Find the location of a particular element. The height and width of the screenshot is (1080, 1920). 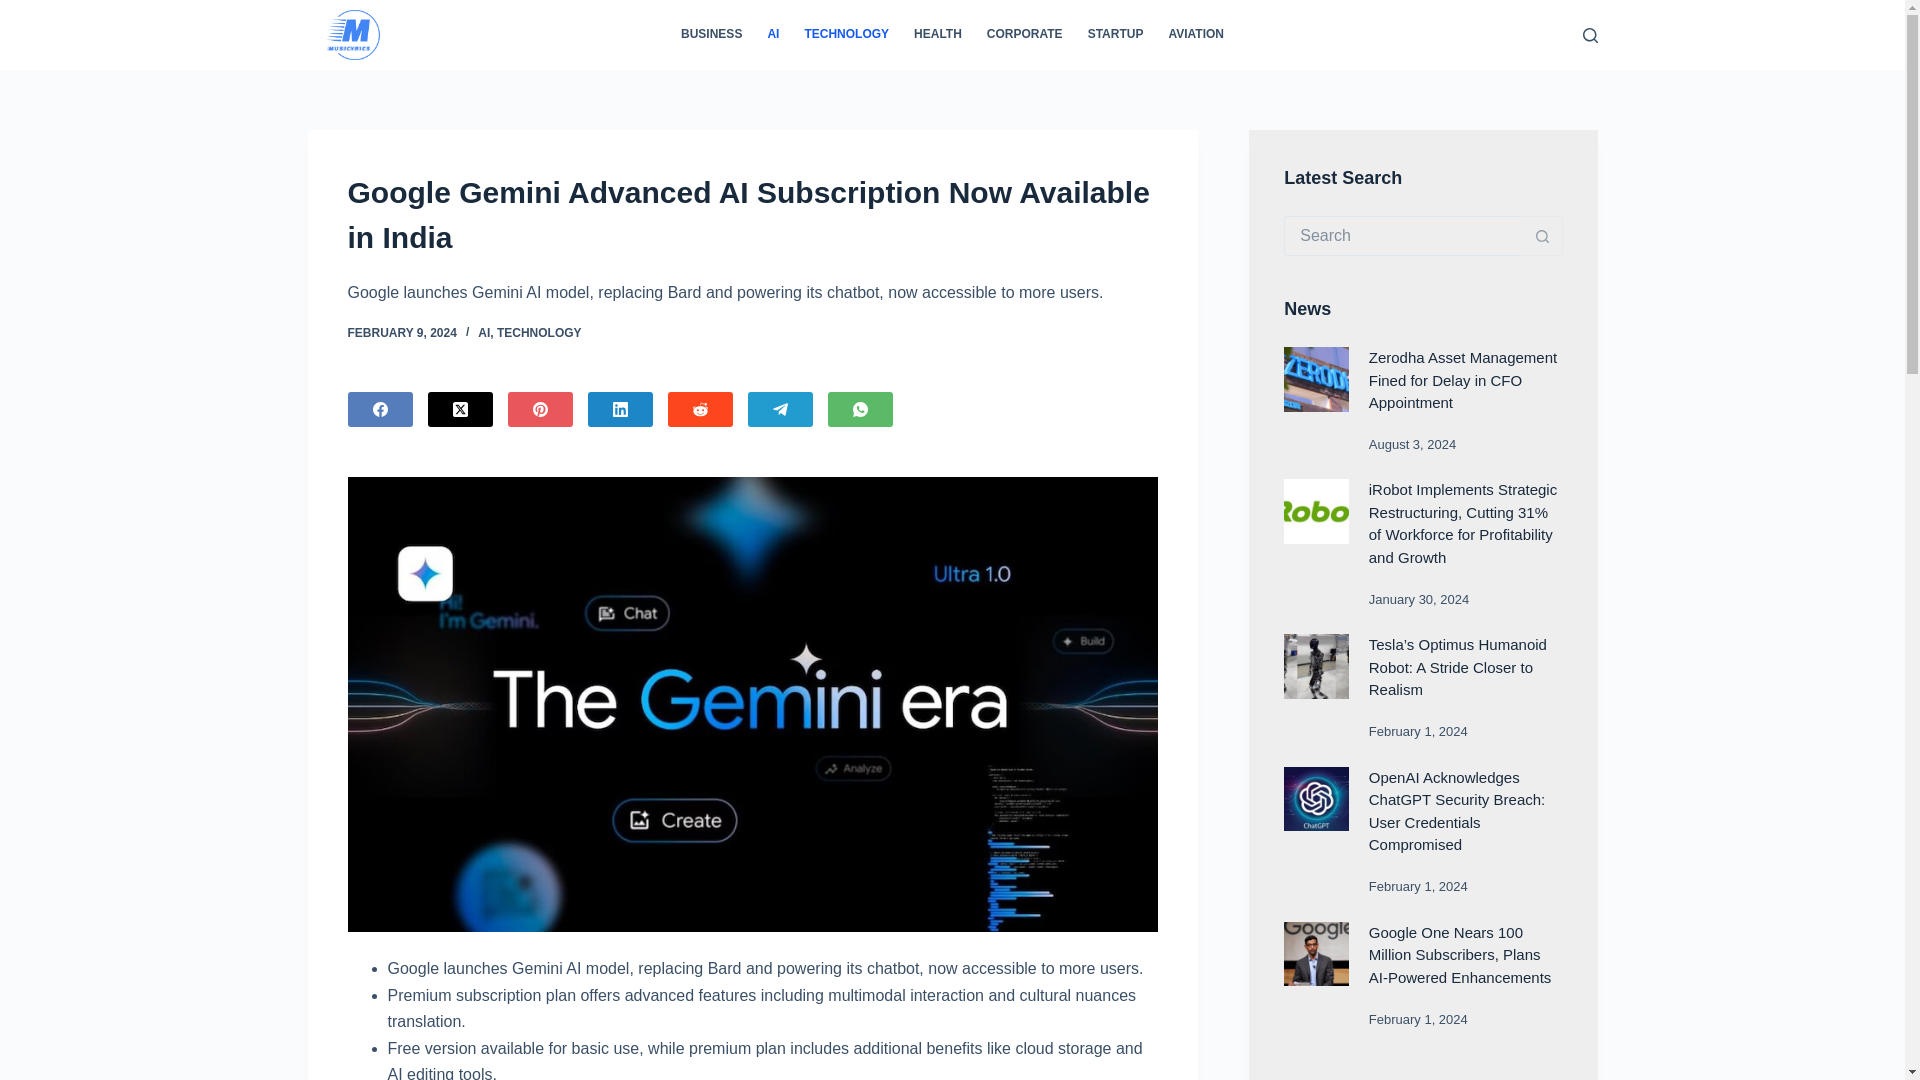

Search for... is located at coordinates (1403, 236).